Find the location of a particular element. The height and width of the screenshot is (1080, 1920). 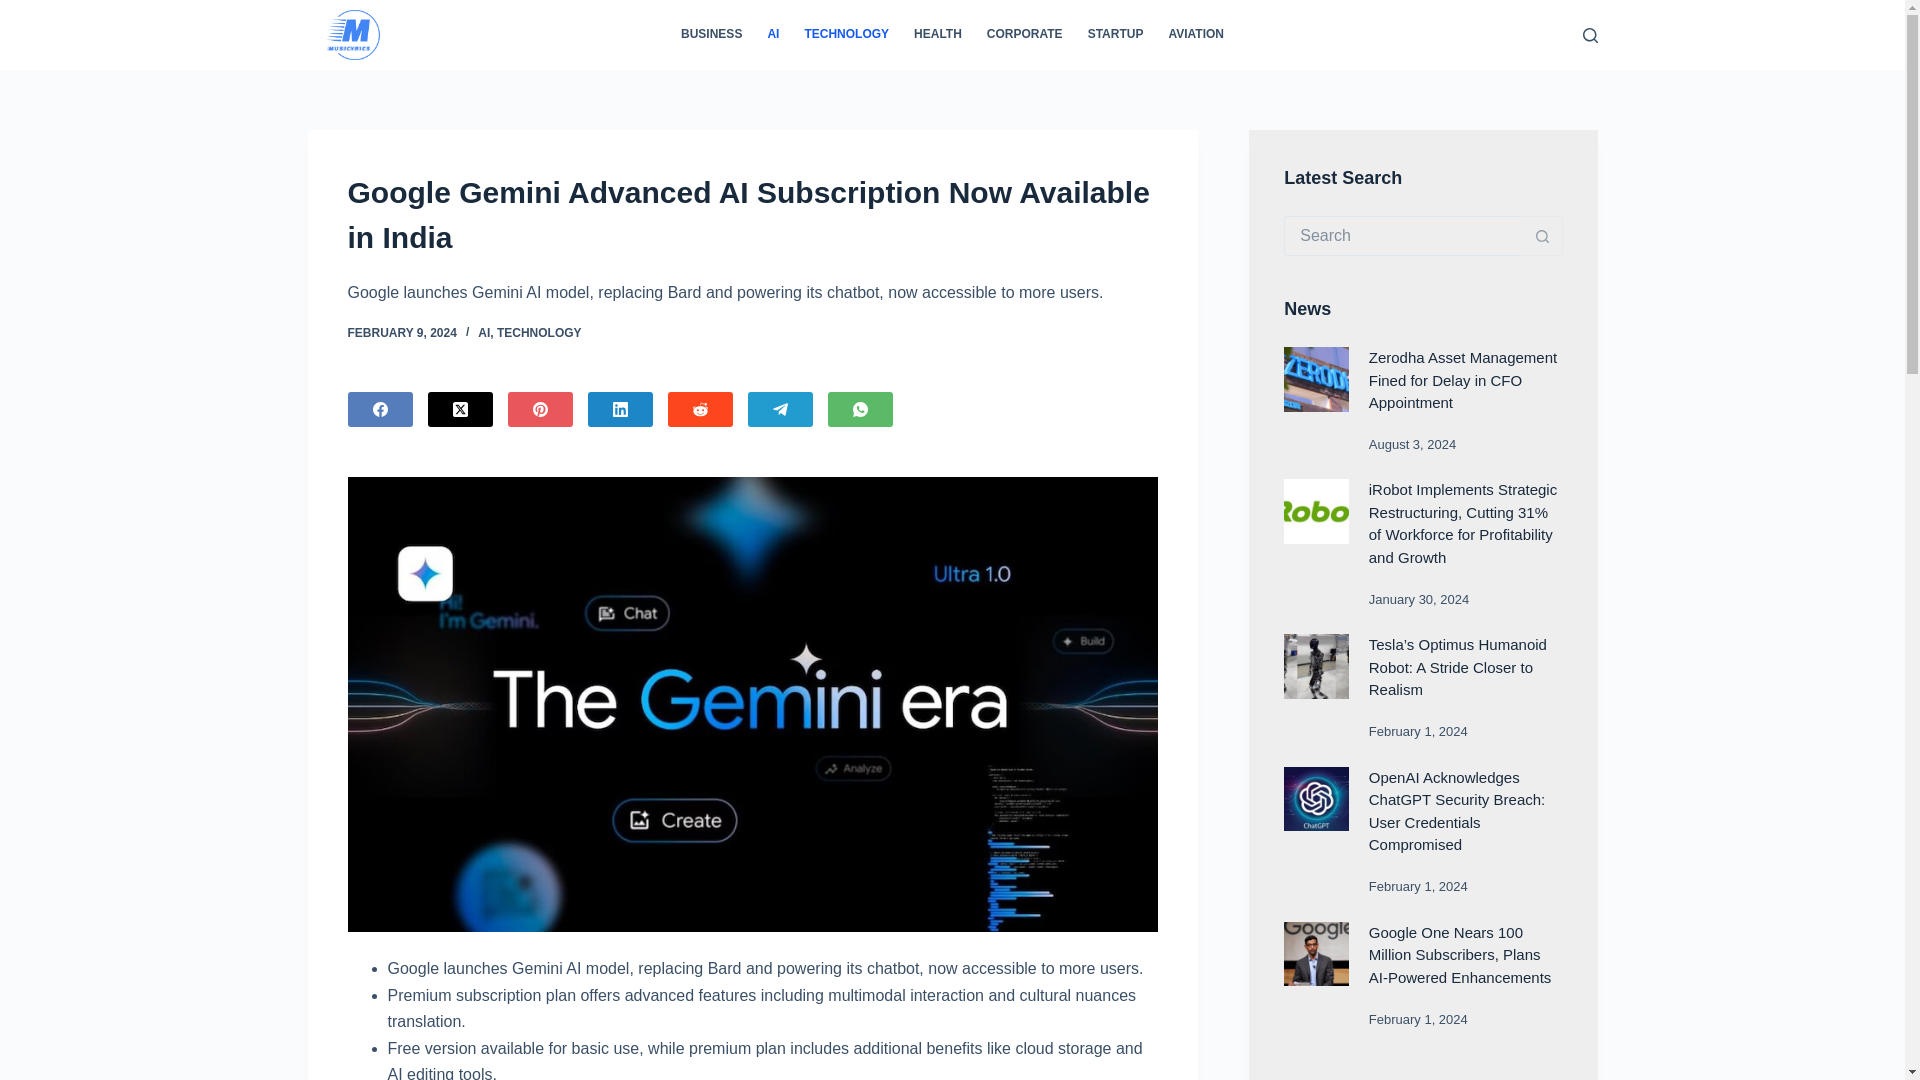

Search for... is located at coordinates (1403, 236).